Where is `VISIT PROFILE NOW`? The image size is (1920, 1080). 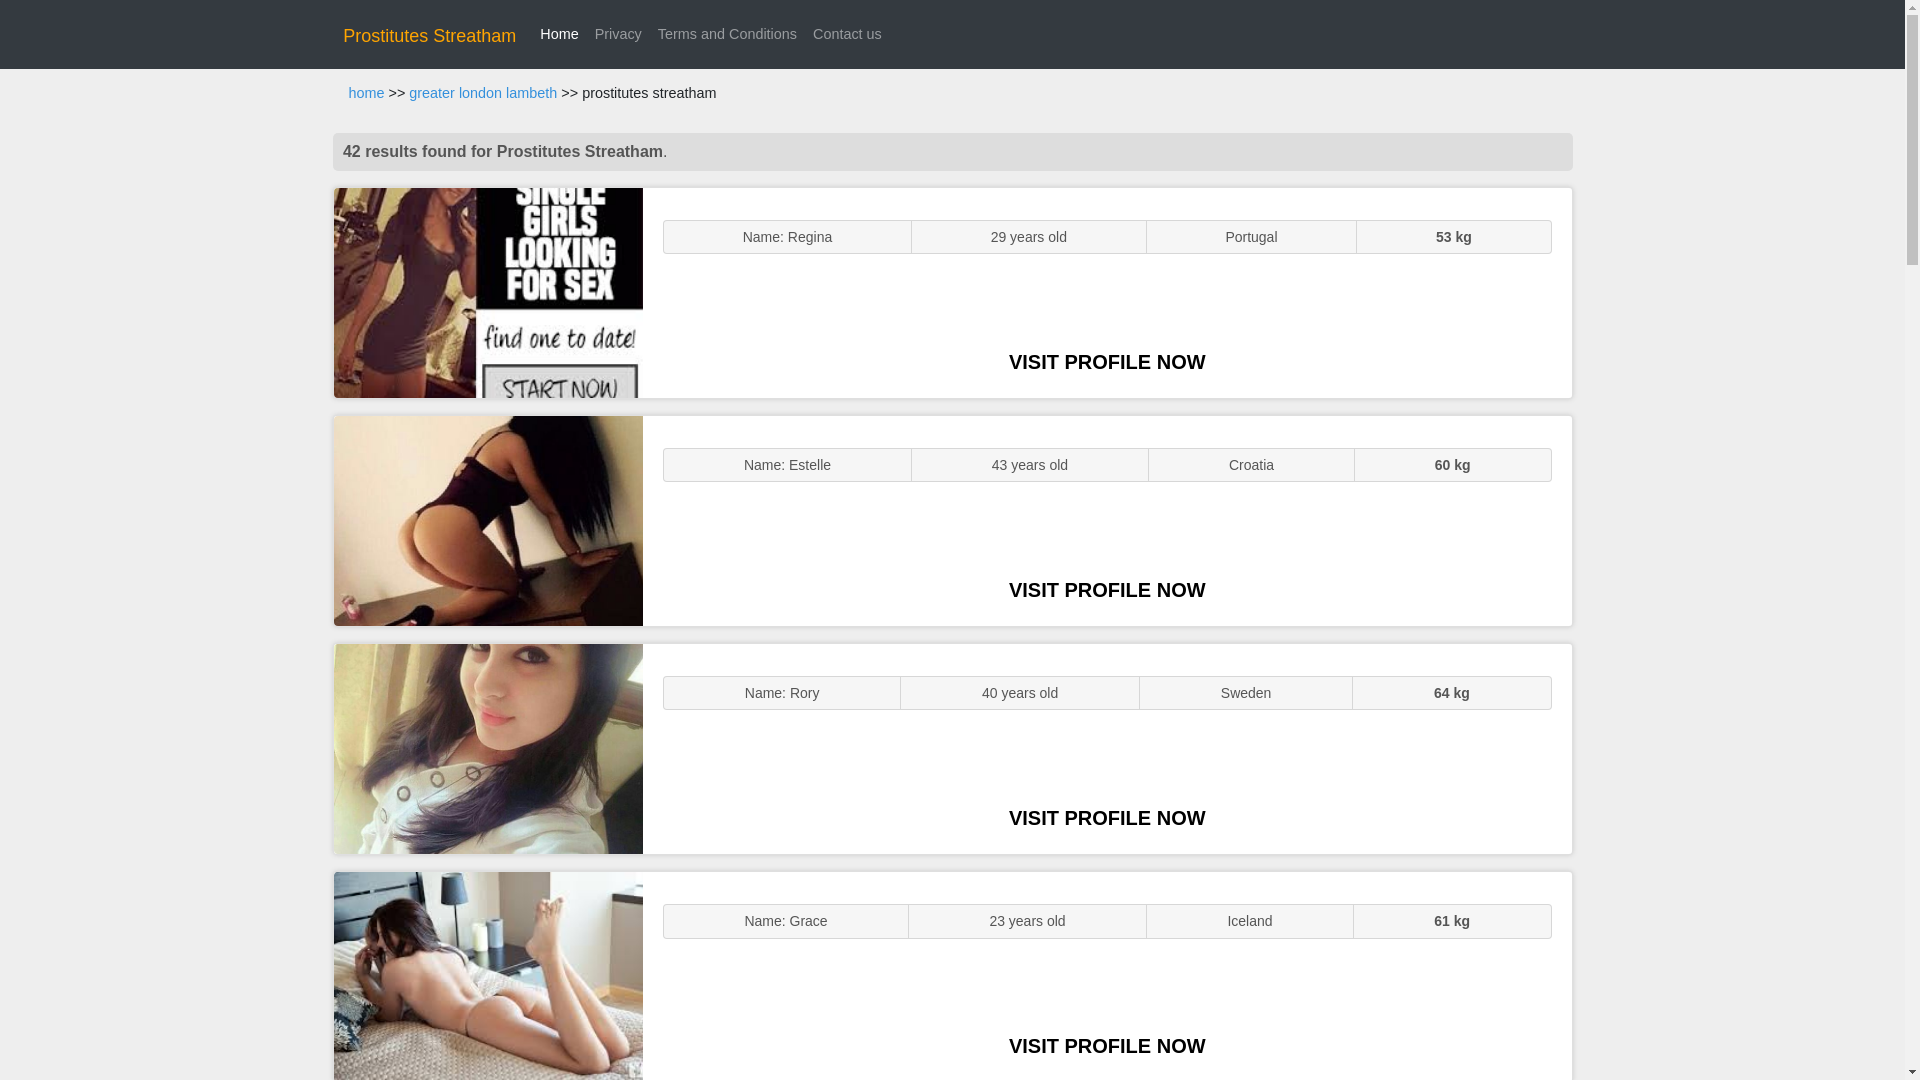
VISIT PROFILE NOW is located at coordinates (1107, 818).